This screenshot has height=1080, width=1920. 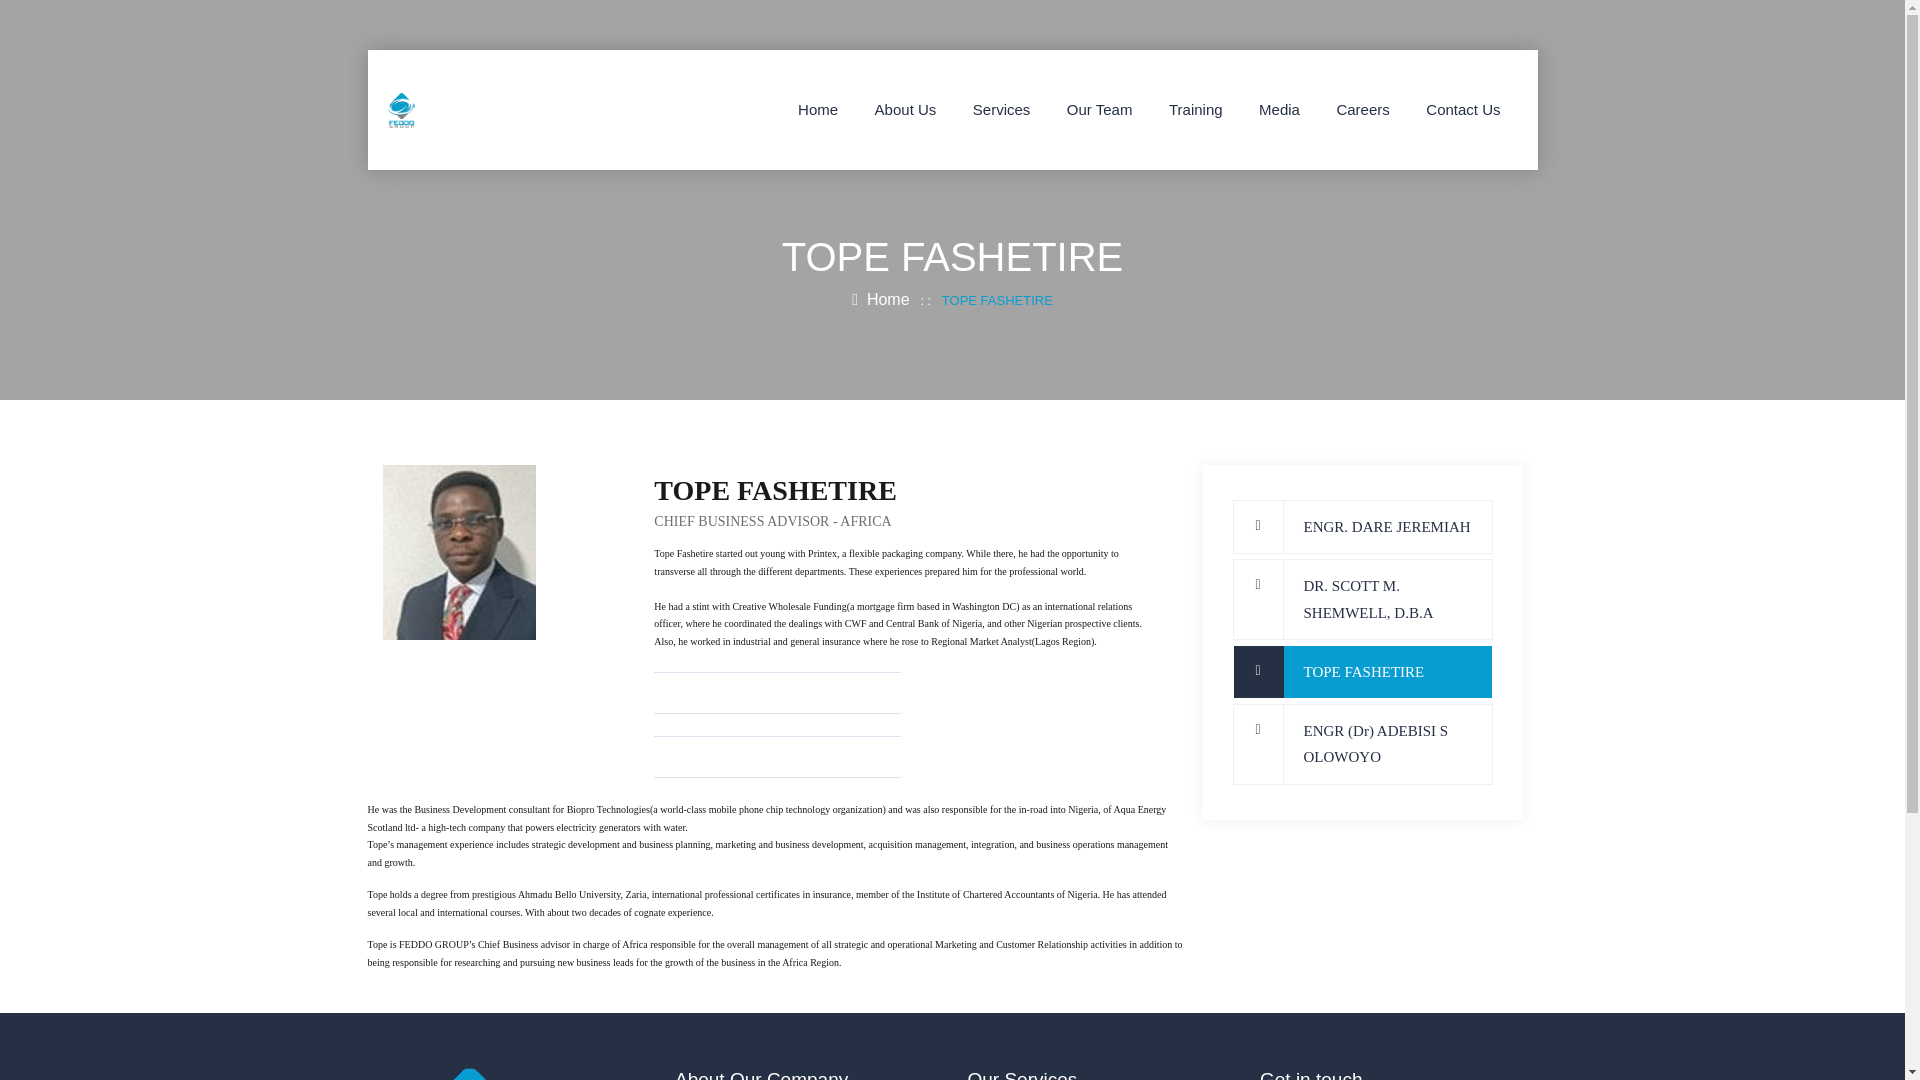 What do you see at coordinates (1362, 671) in the screenshot?
I see `TOPE FASHETIRE` at bounding box center [1362, 671].